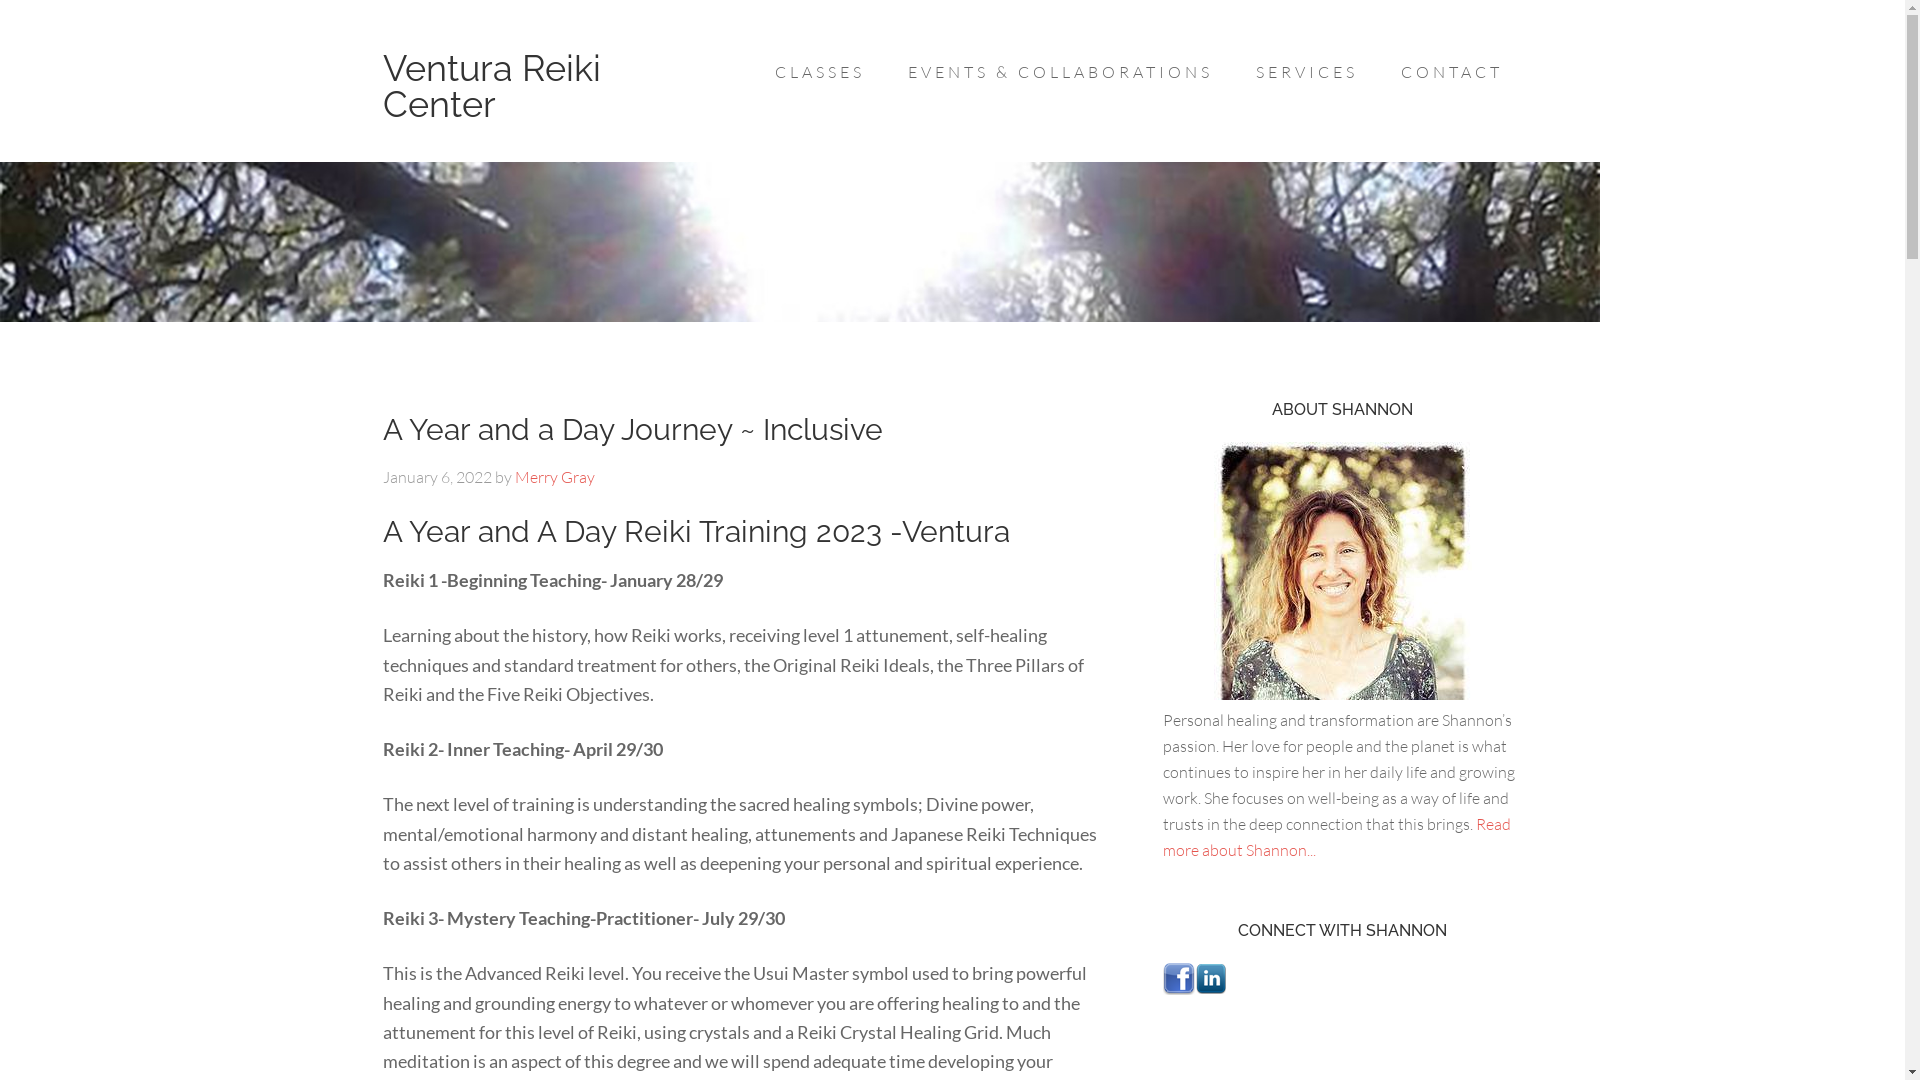 The height and width of the screenshot is (1080, 1920). I want to click on SERVICES, so click(1307, 72).